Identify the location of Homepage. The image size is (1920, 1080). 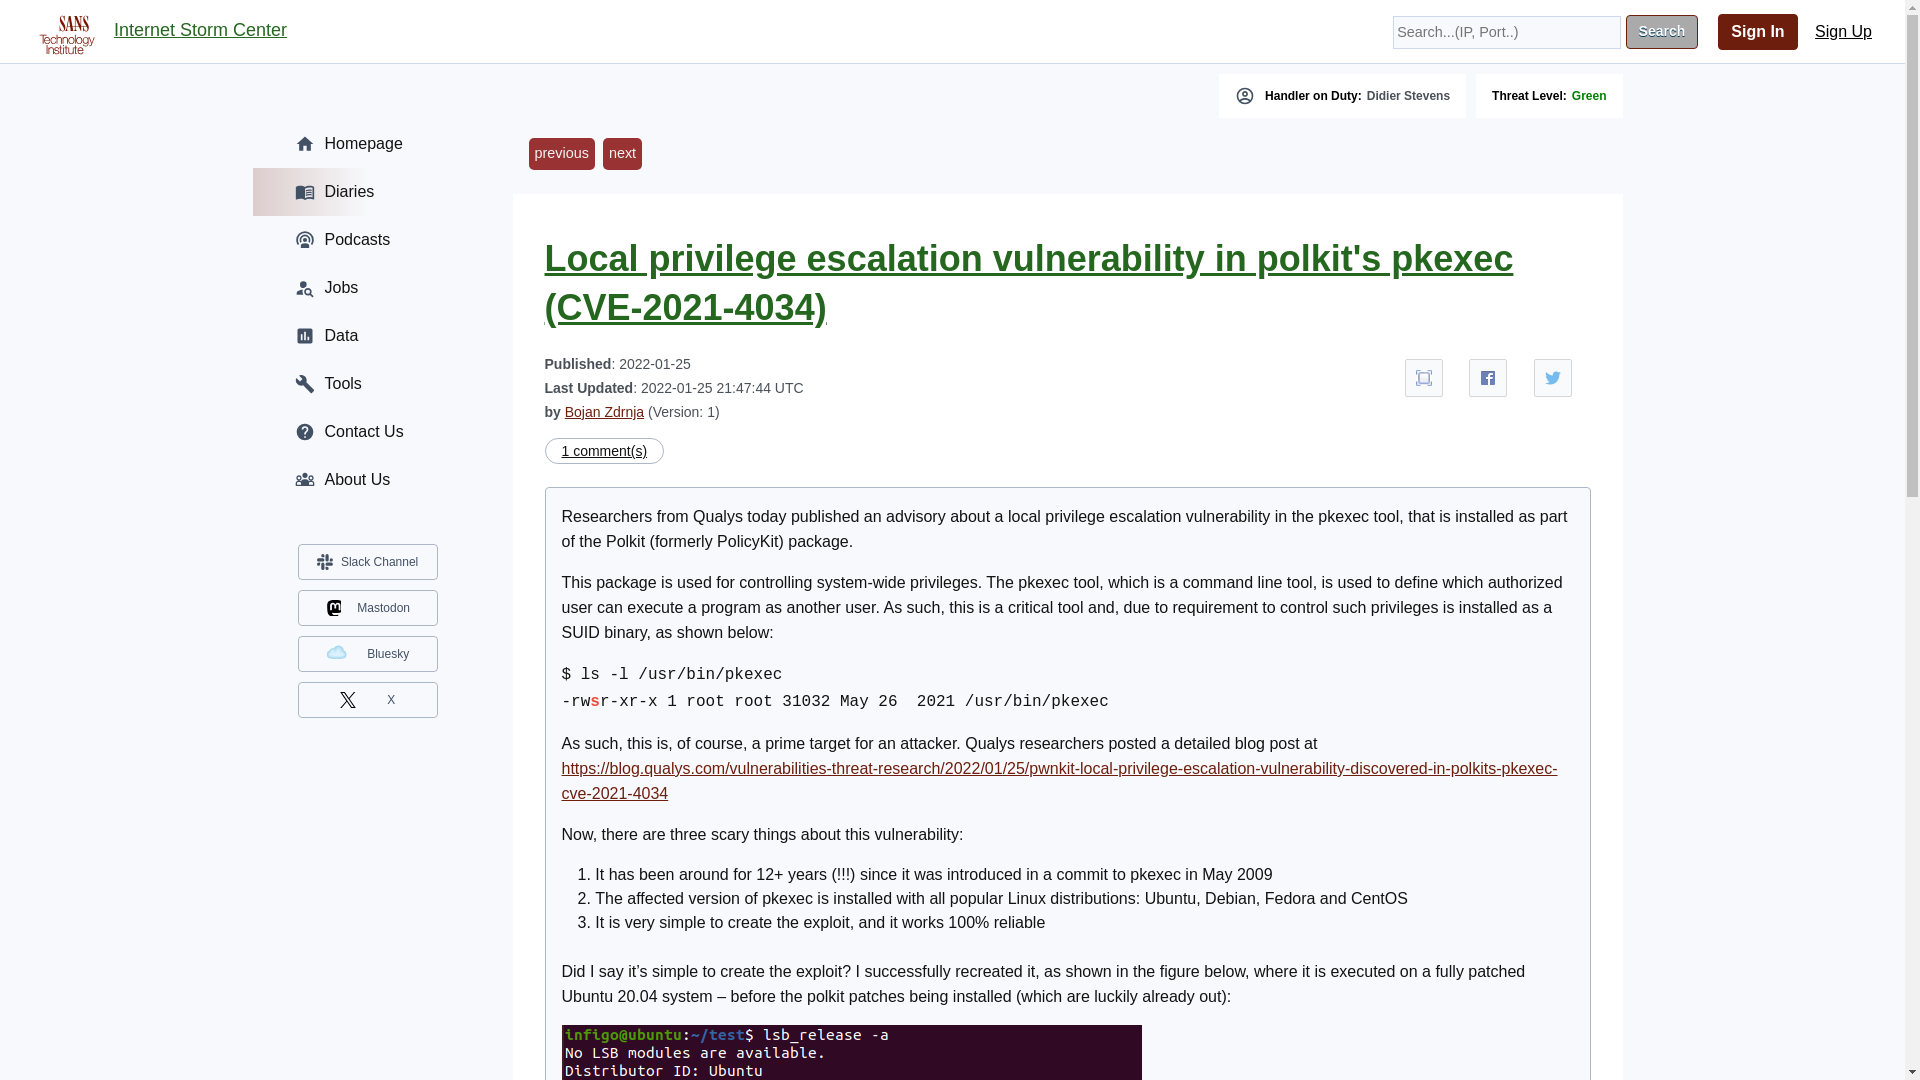
(366, 144).